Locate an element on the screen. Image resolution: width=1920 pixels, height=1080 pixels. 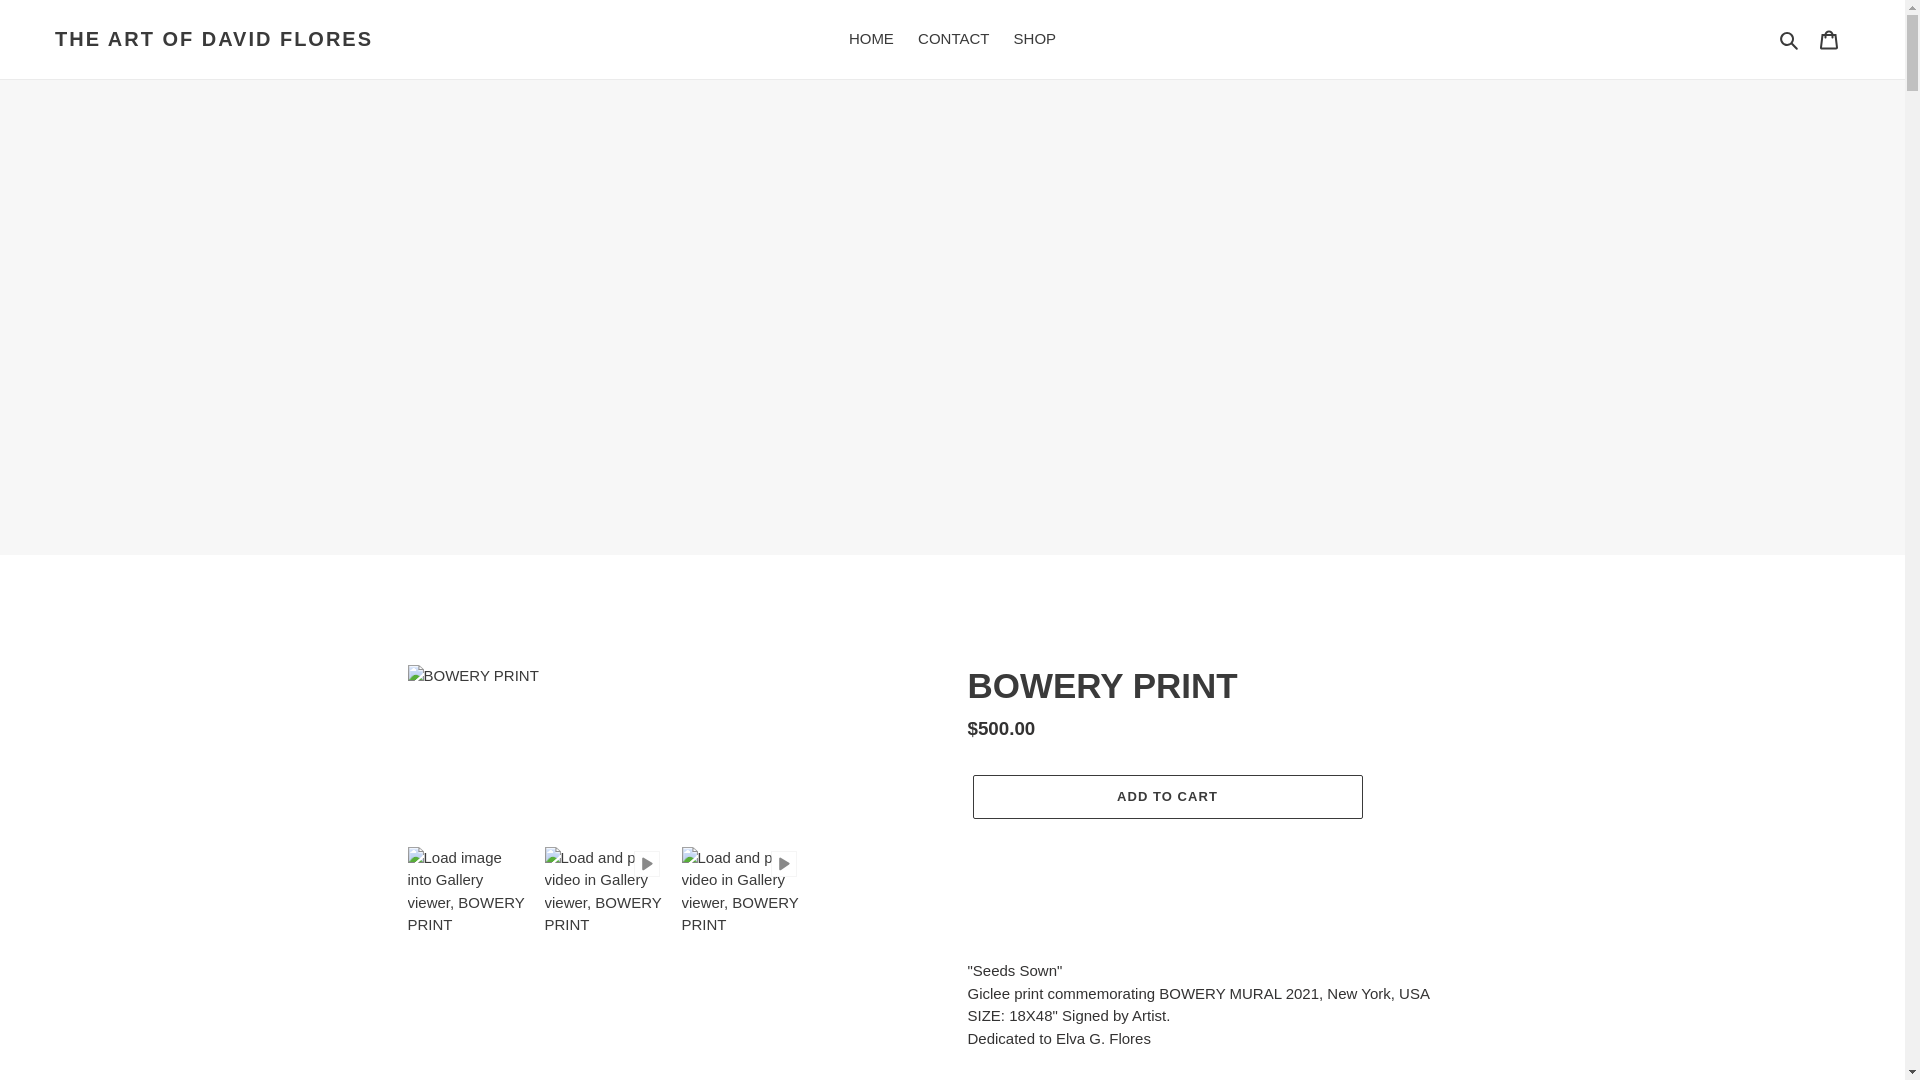
Search is located at coordinates (1790, 39).